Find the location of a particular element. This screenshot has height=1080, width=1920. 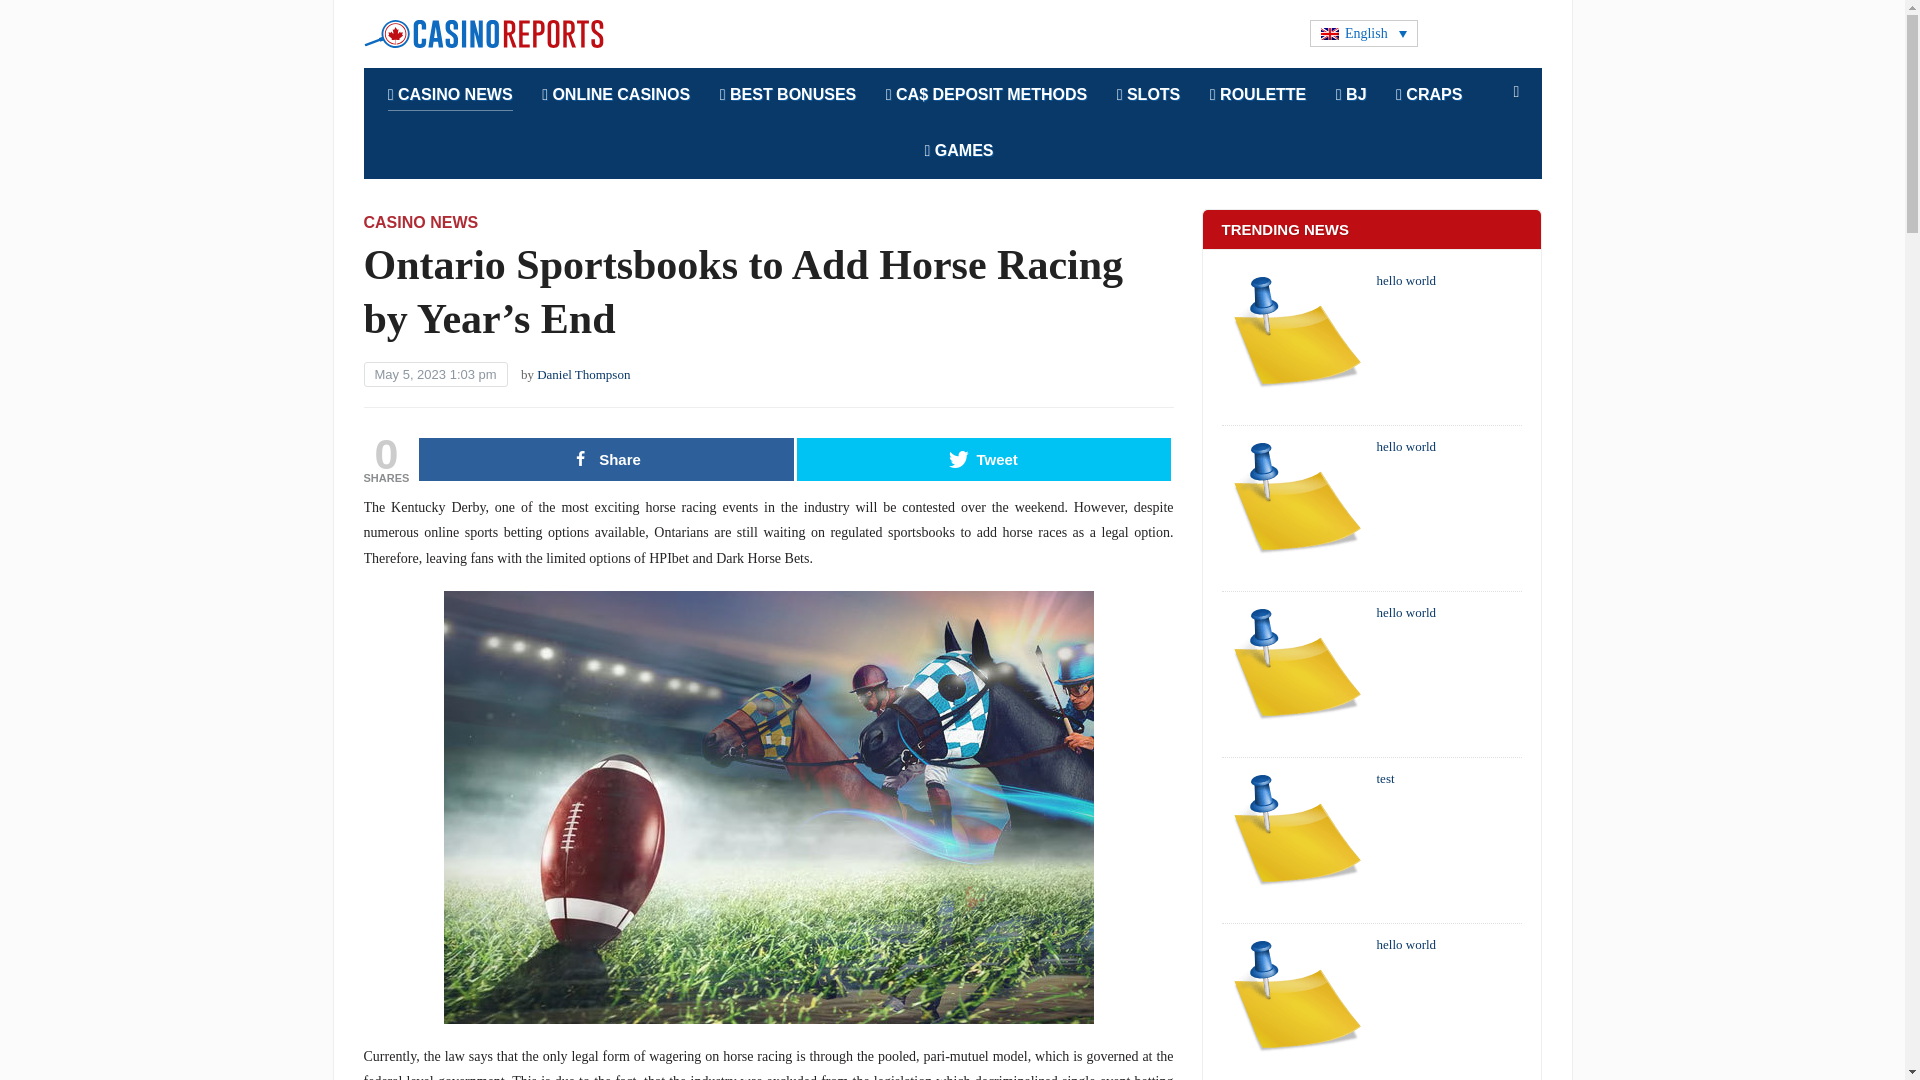

hello world is located at coordinates (1296, 1007).